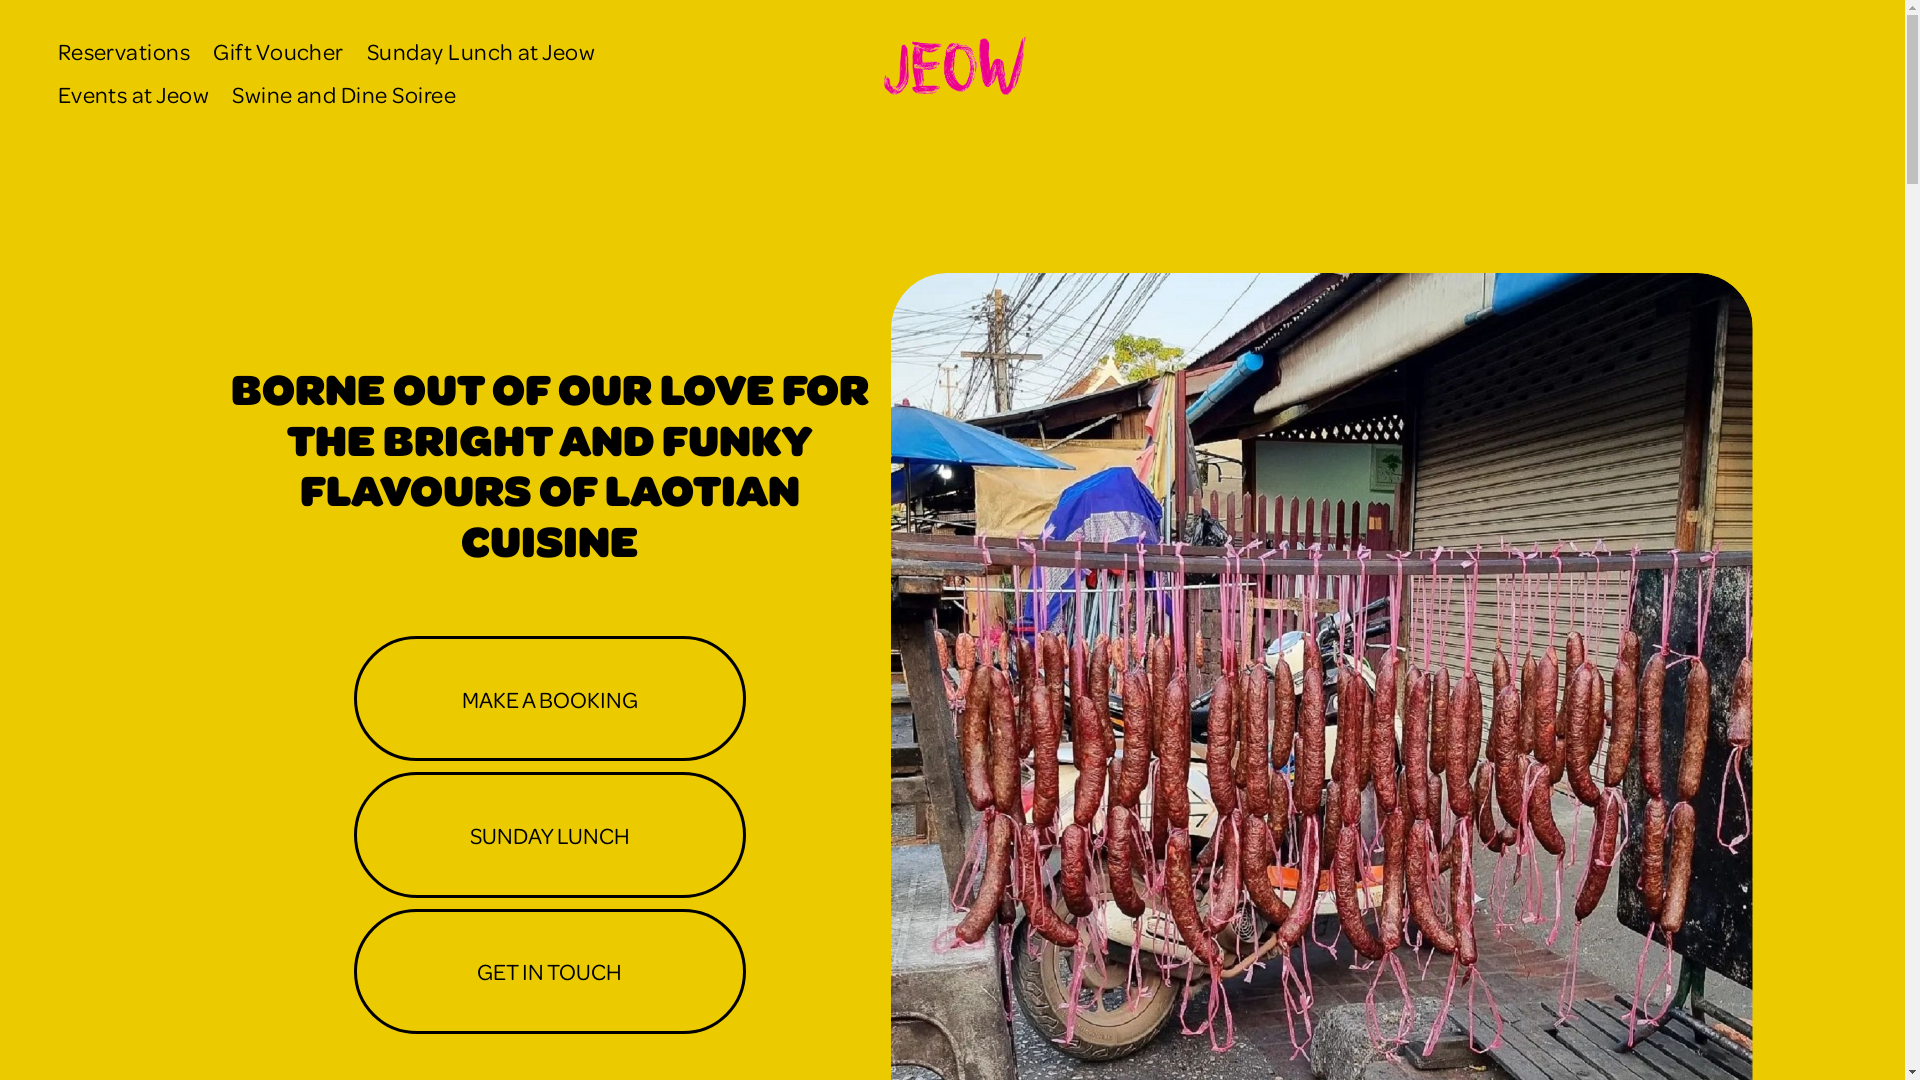 The height and width of the screenshot is (1080, 1920). Describe the element at coordinates (550, 834) in the screenshot. I see `SUNDAY LUNCH` at that location.